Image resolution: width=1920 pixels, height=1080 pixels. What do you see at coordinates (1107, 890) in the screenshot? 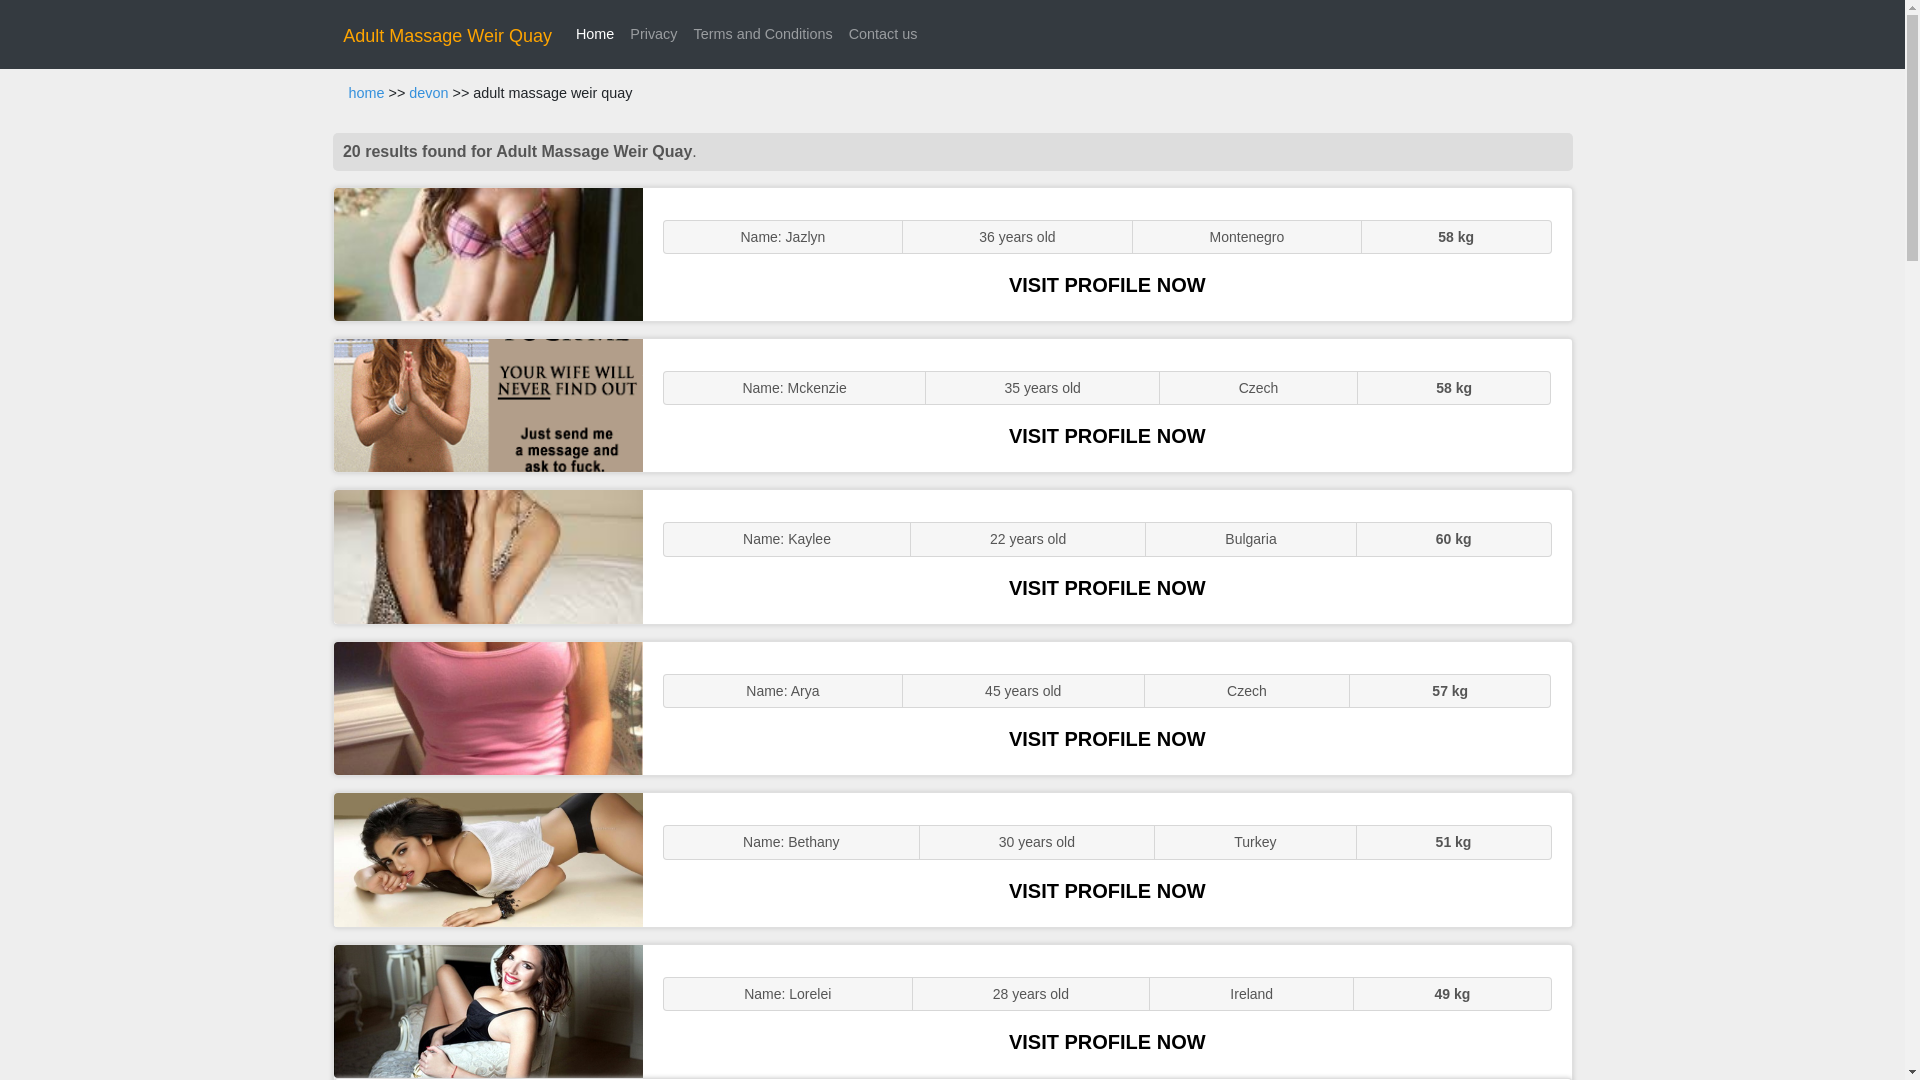
I see `VISIT PROFILE NOW` at bounding box center [1107, 890].